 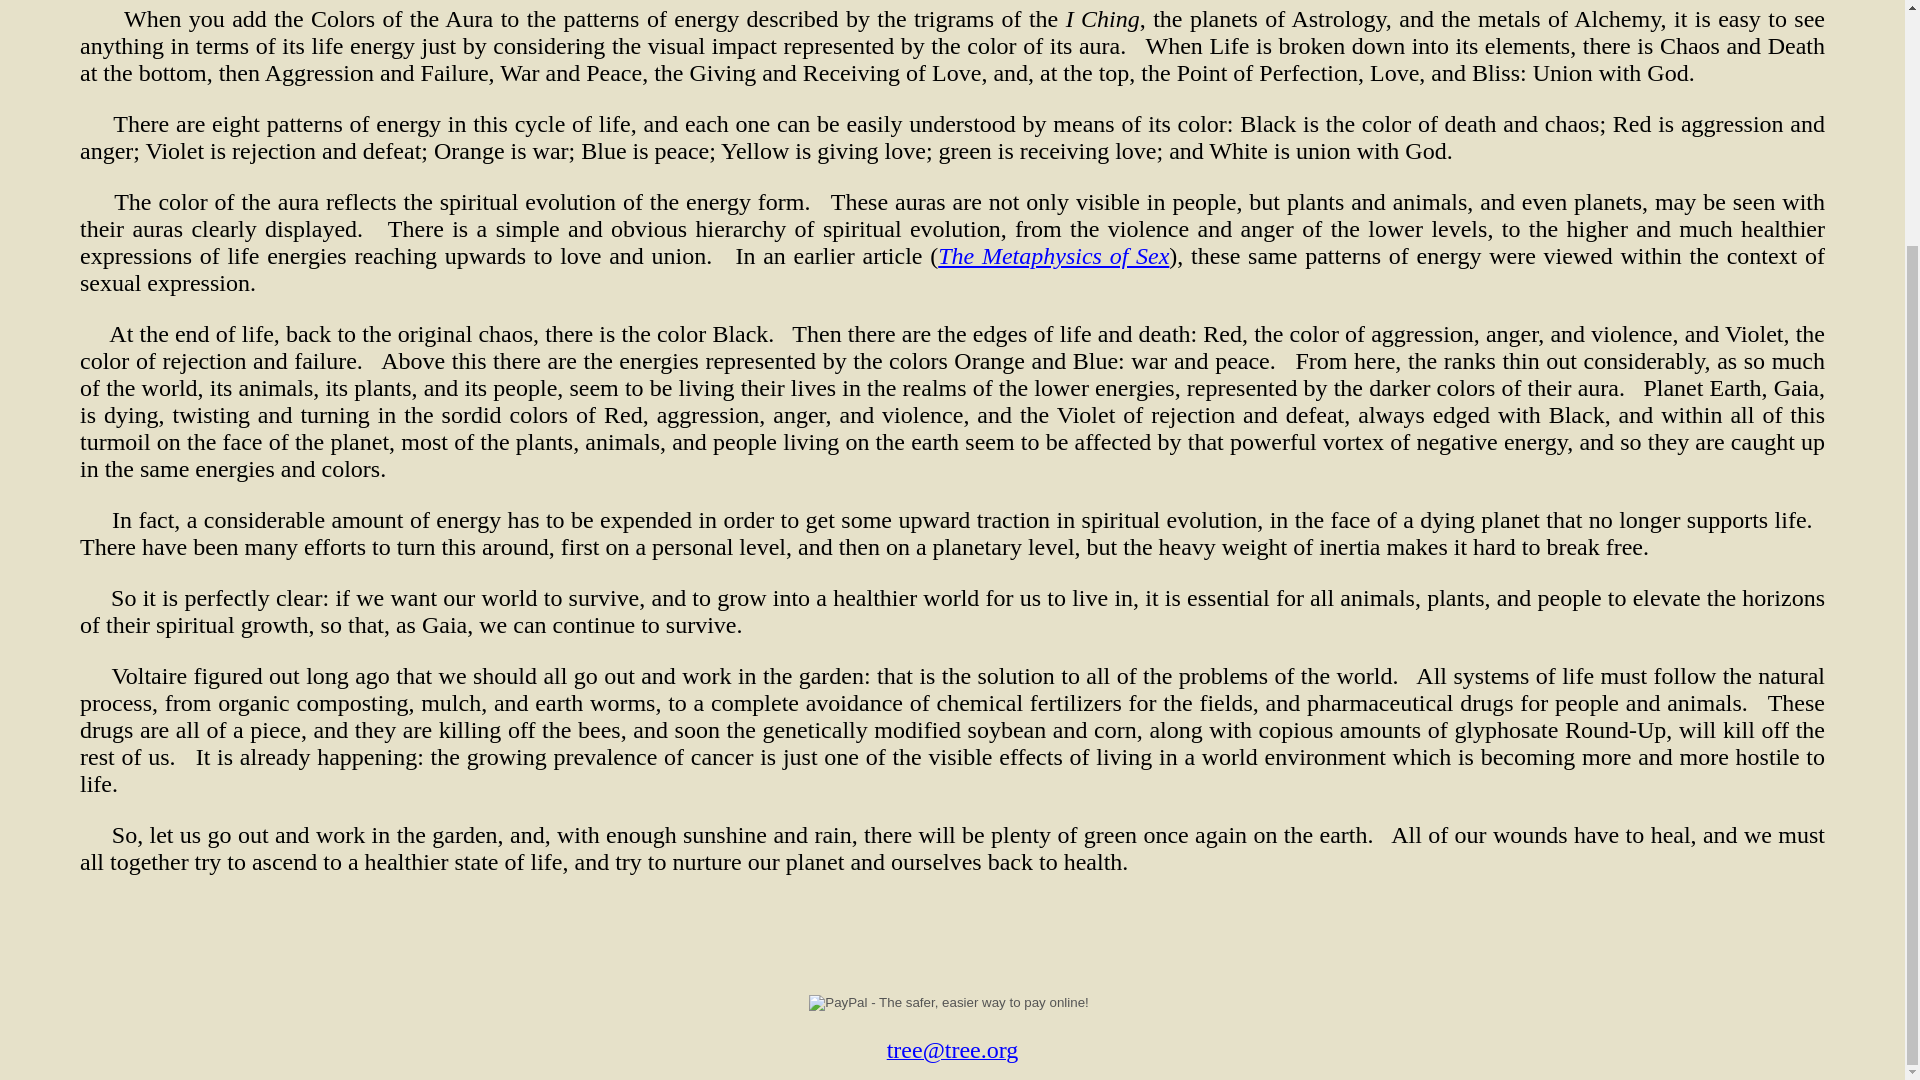 What do you see at coordinates (1054, 256) in the screenshot?
I see `The Metaphysics of Sex` at bounding box center [1054, 256].